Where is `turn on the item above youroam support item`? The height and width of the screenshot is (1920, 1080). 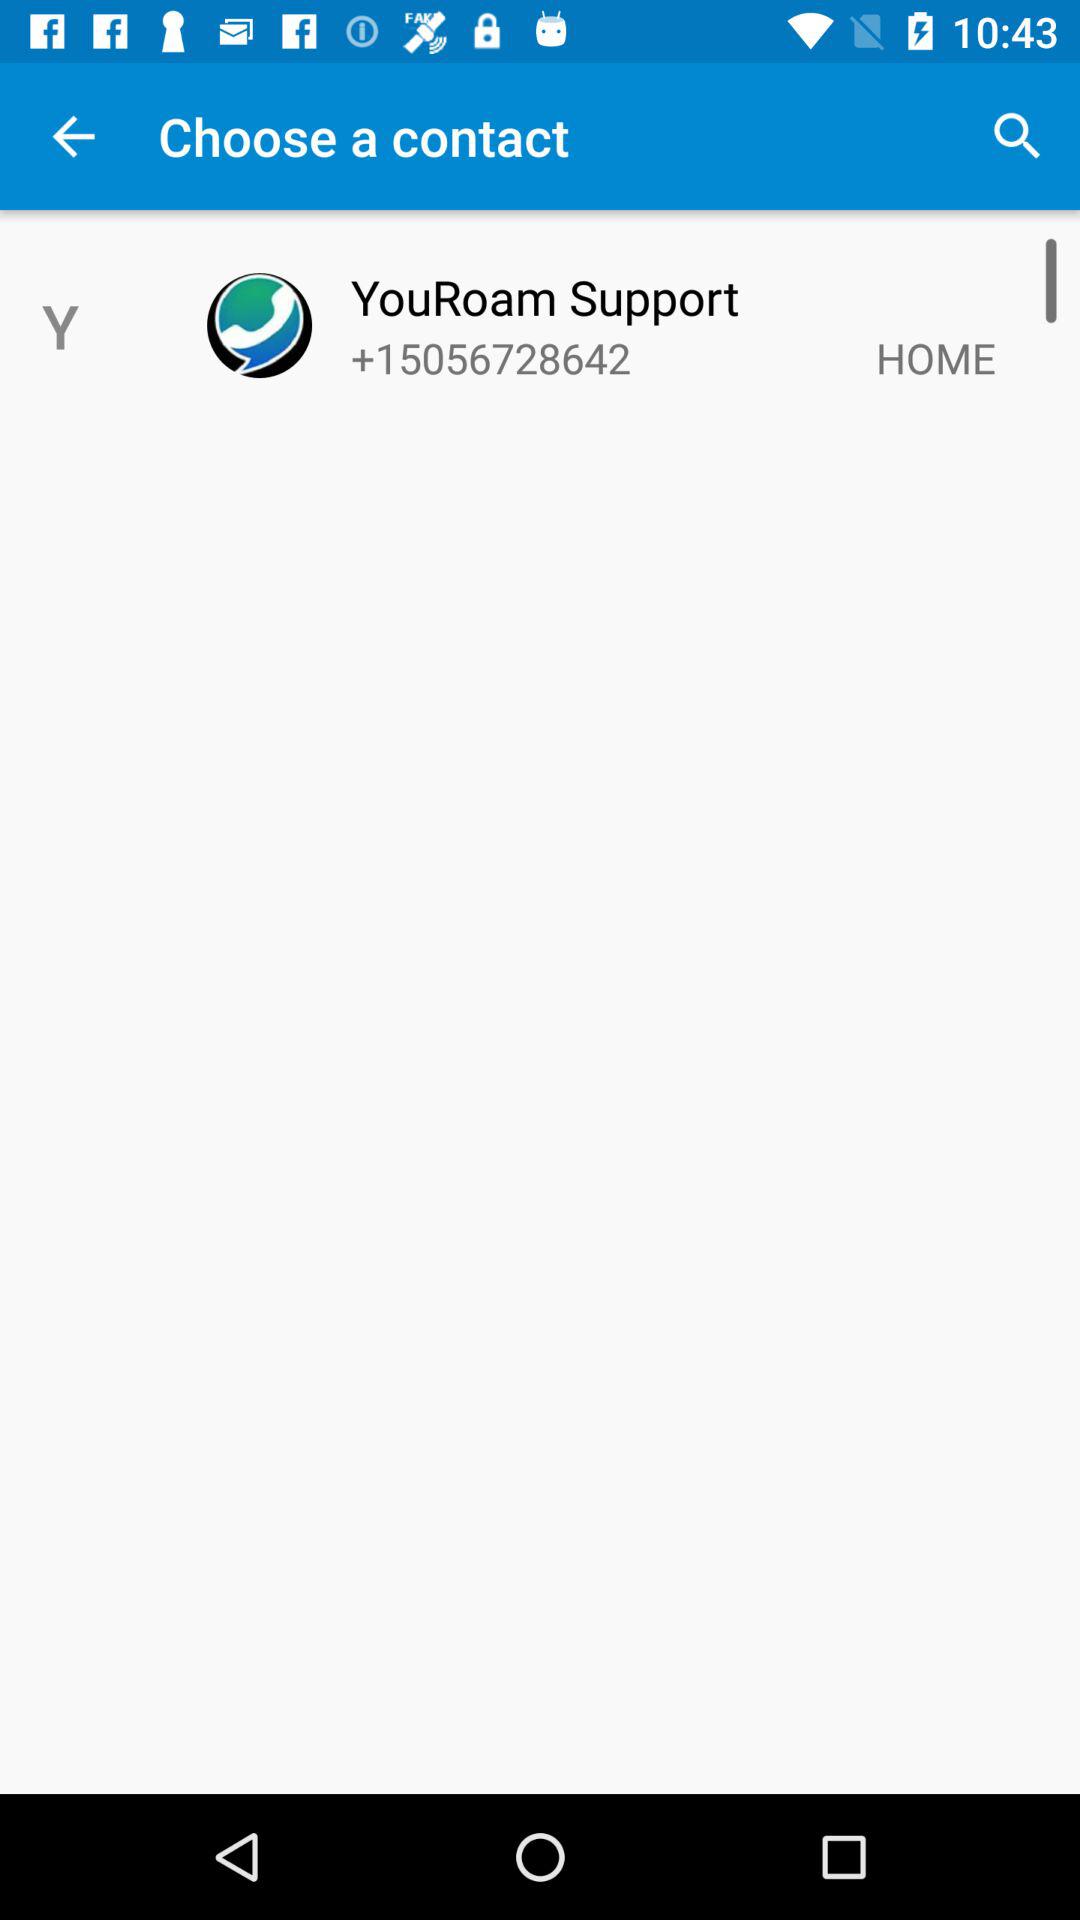 turn on the item above youroam support item is located at coordinates (1016, 136).